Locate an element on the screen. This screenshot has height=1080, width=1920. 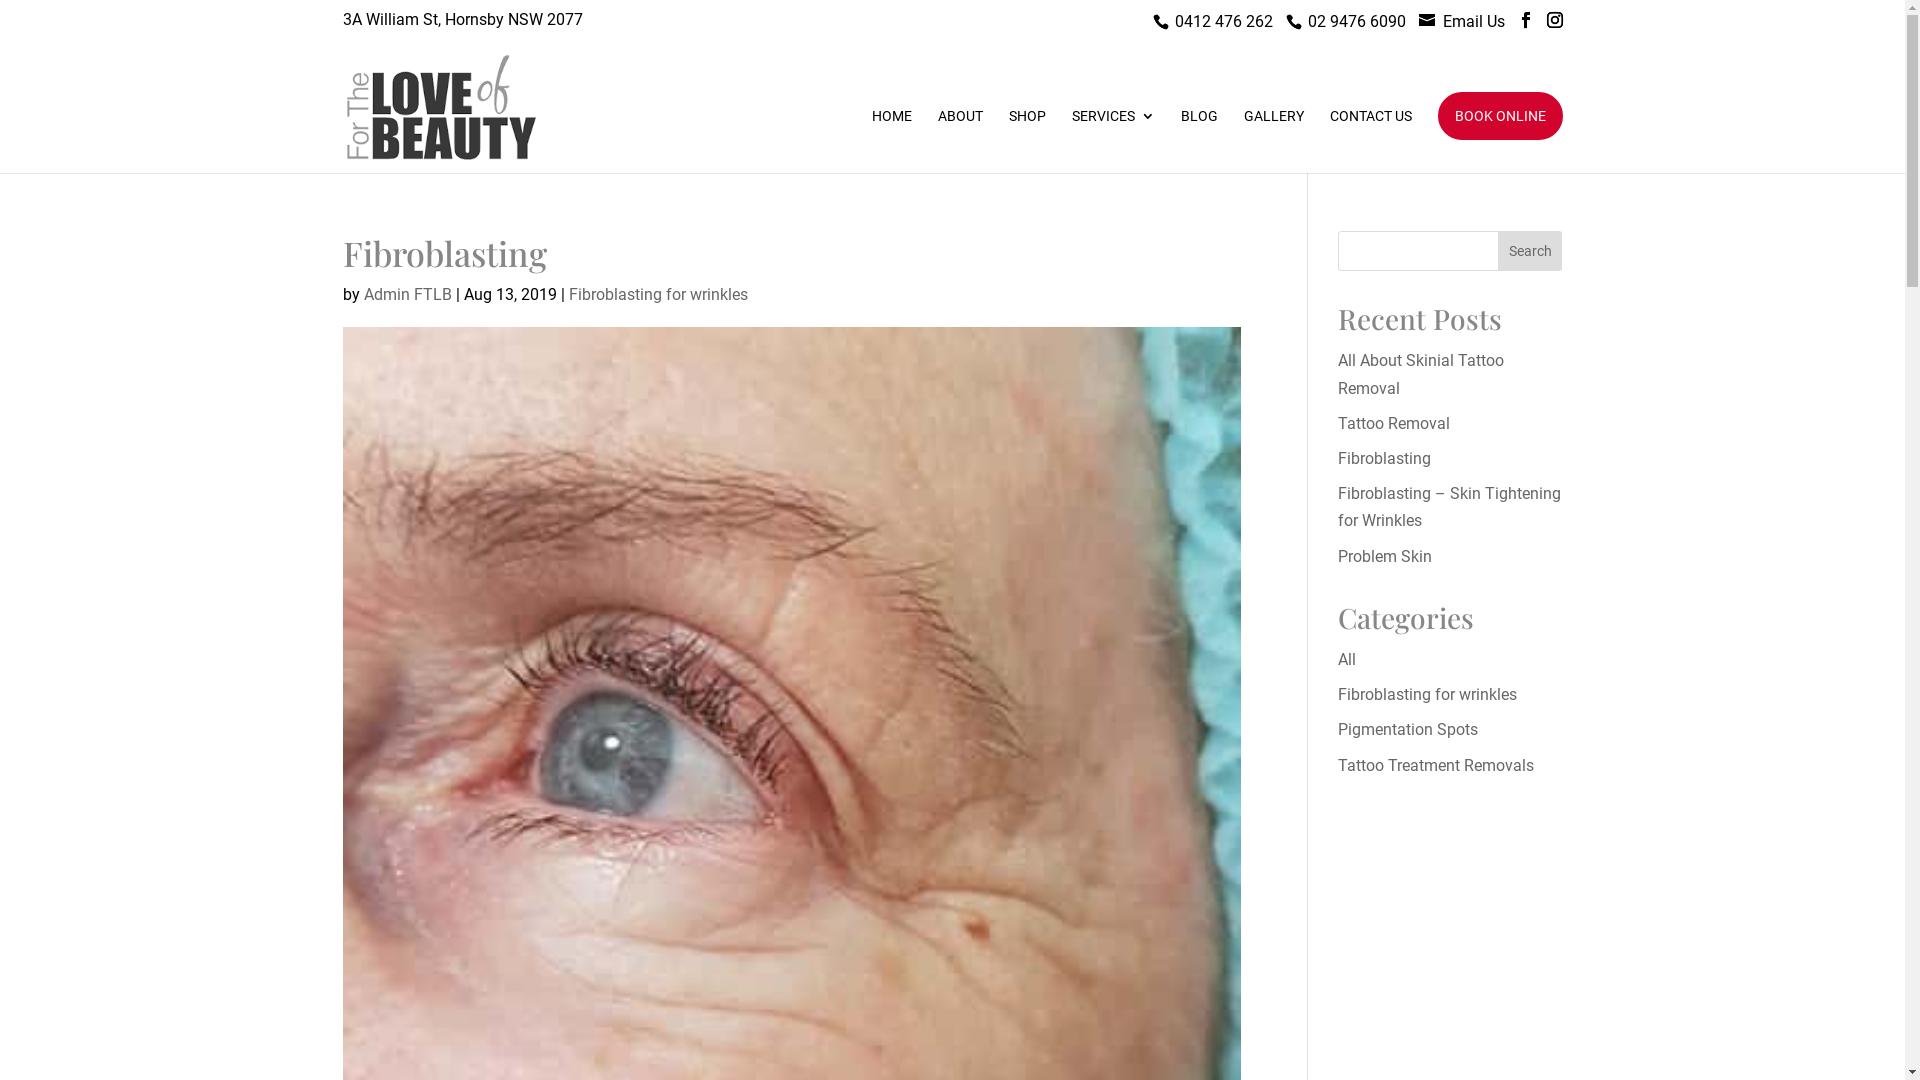
02 9476 6090 is located at coordinates (1357, 22).